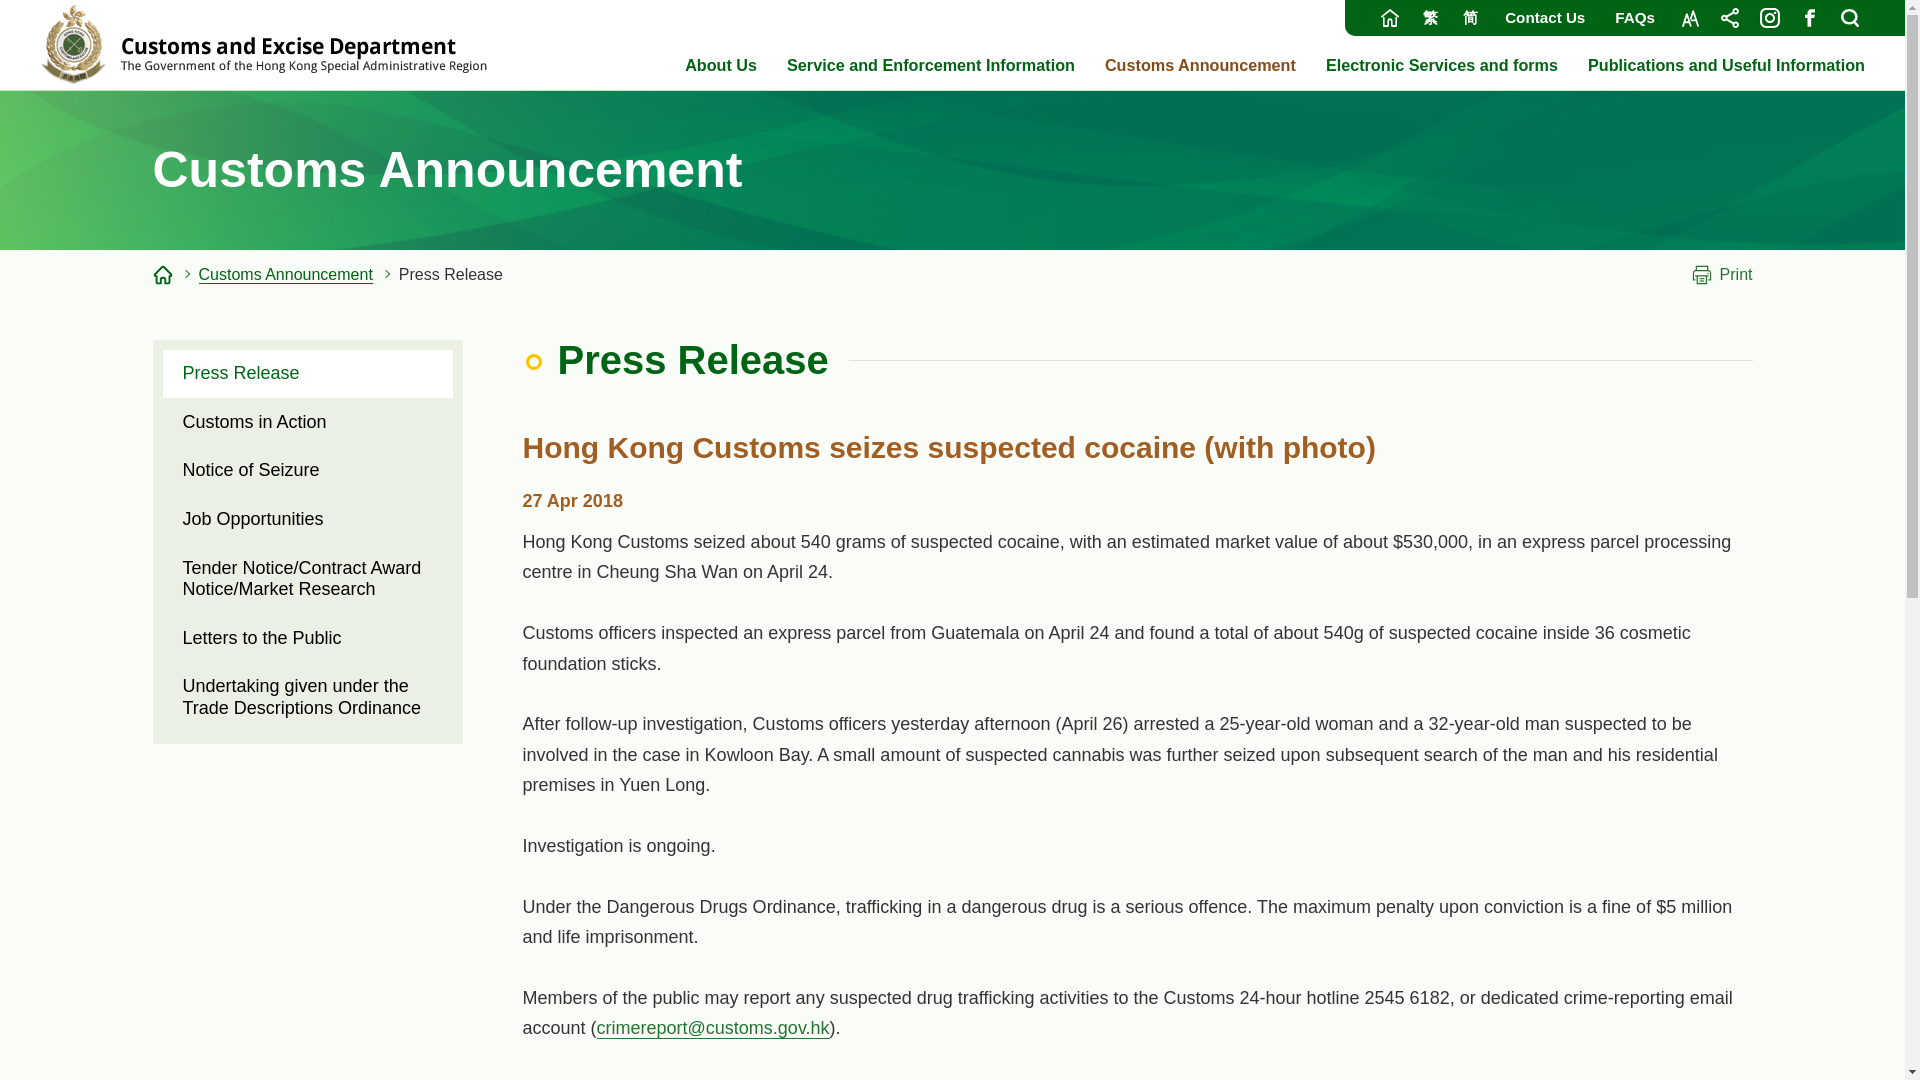  I want to click on Font Size, This link will open in new window, so click(1689, 18).